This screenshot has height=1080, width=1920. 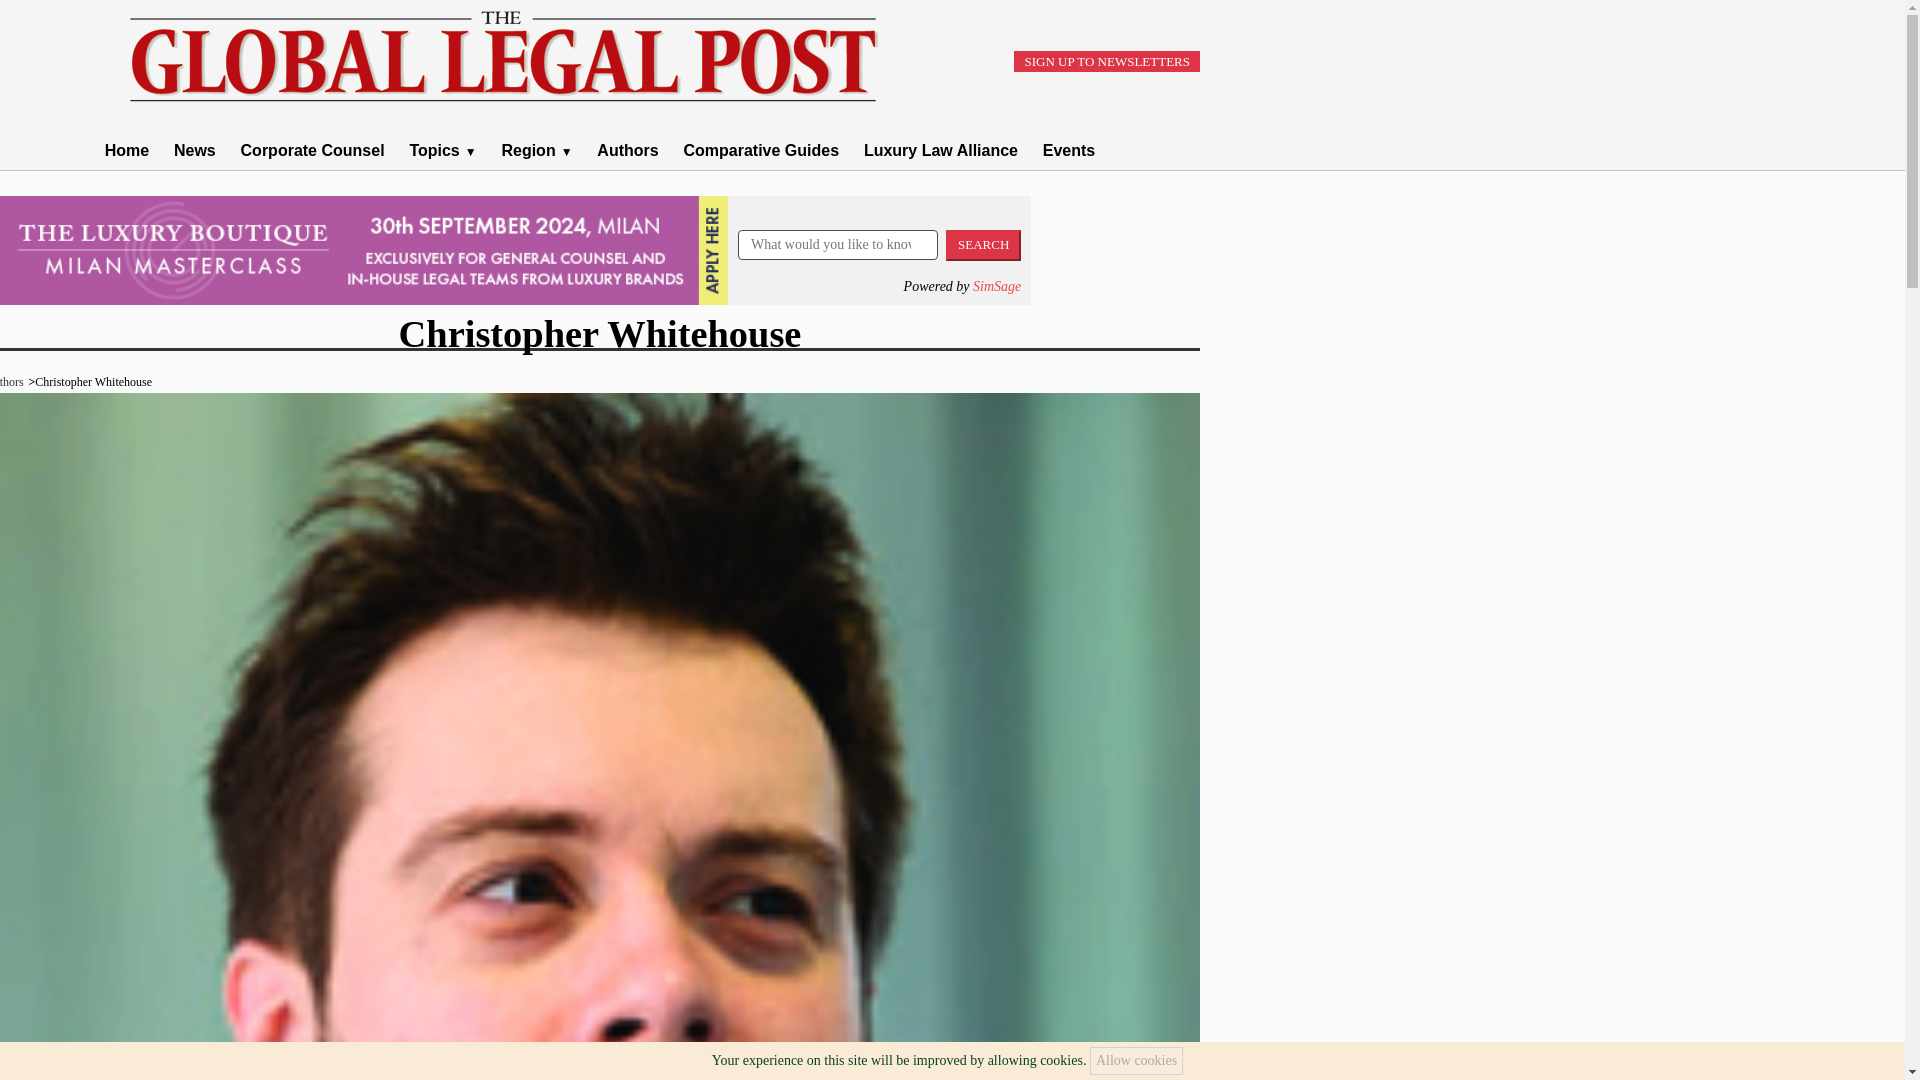 I want to click on Topics, so click(x=442, y=150).